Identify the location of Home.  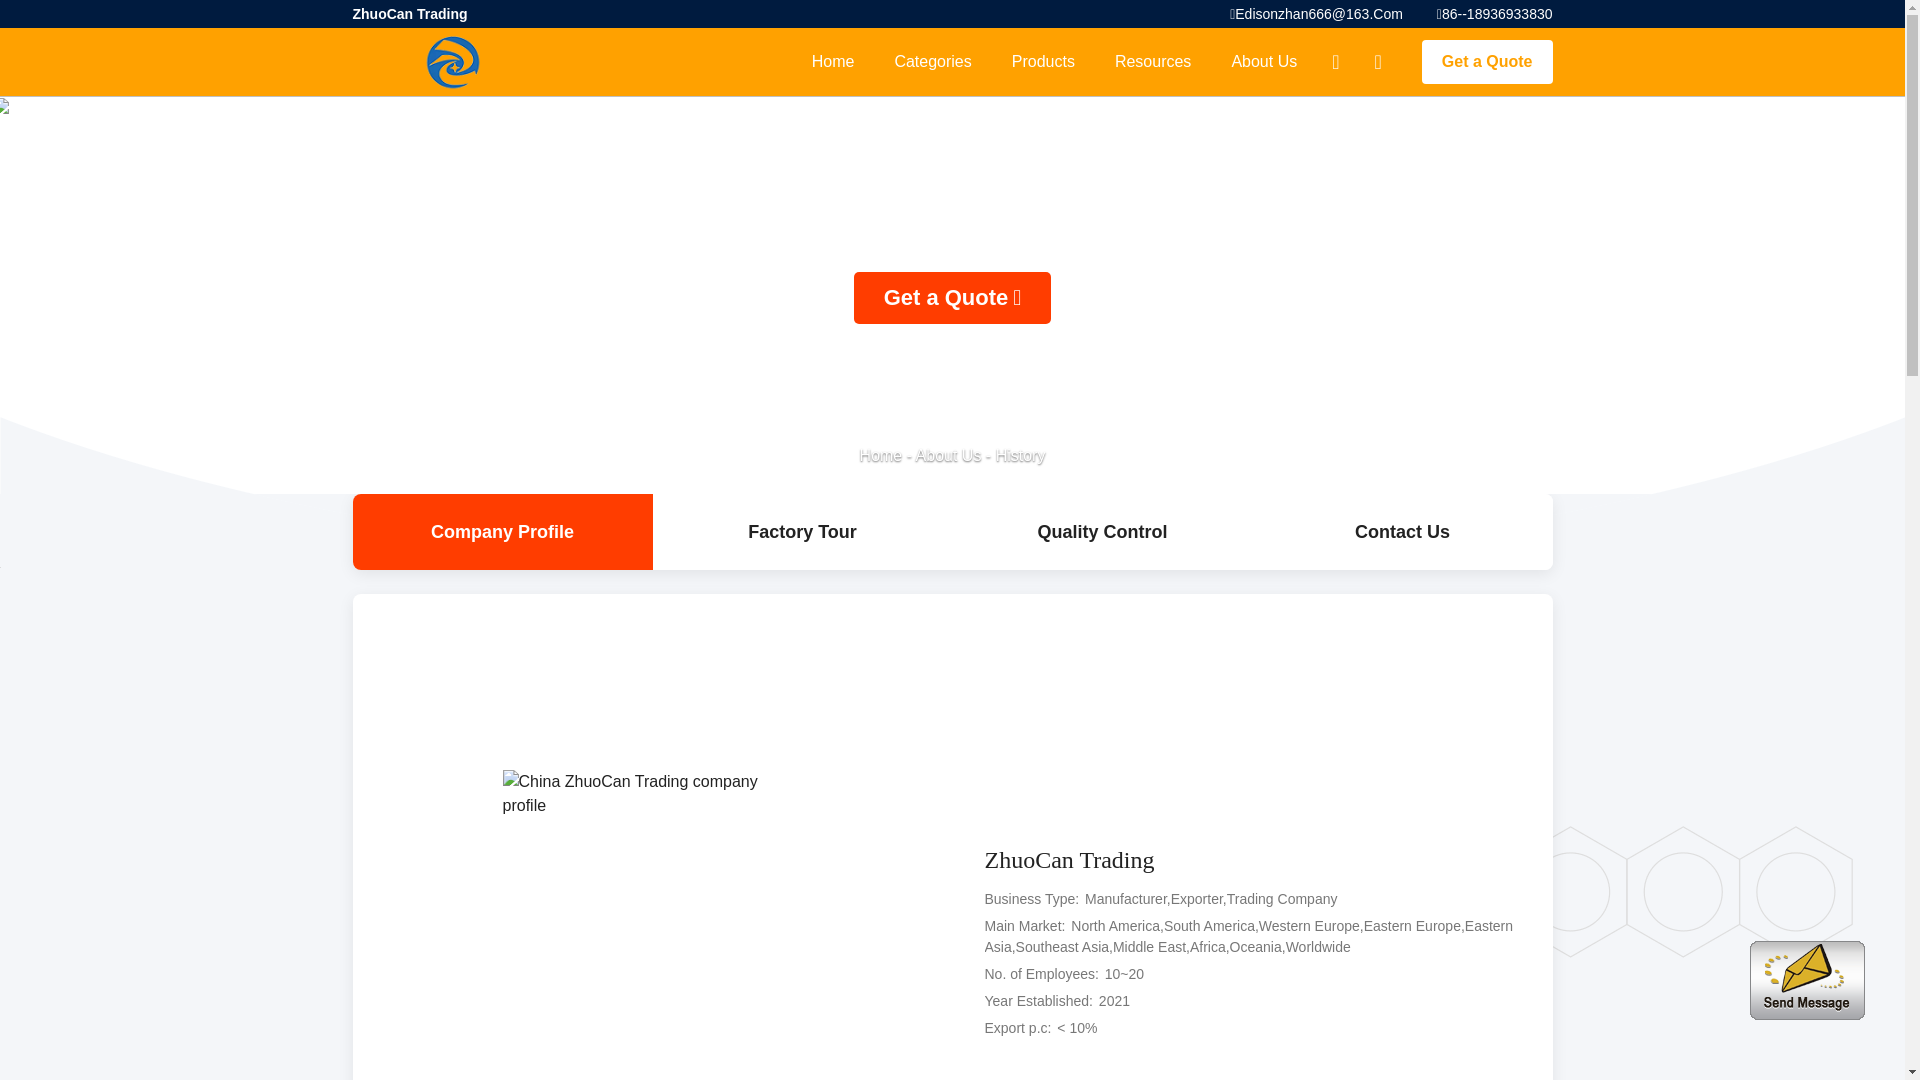
(833, 62).